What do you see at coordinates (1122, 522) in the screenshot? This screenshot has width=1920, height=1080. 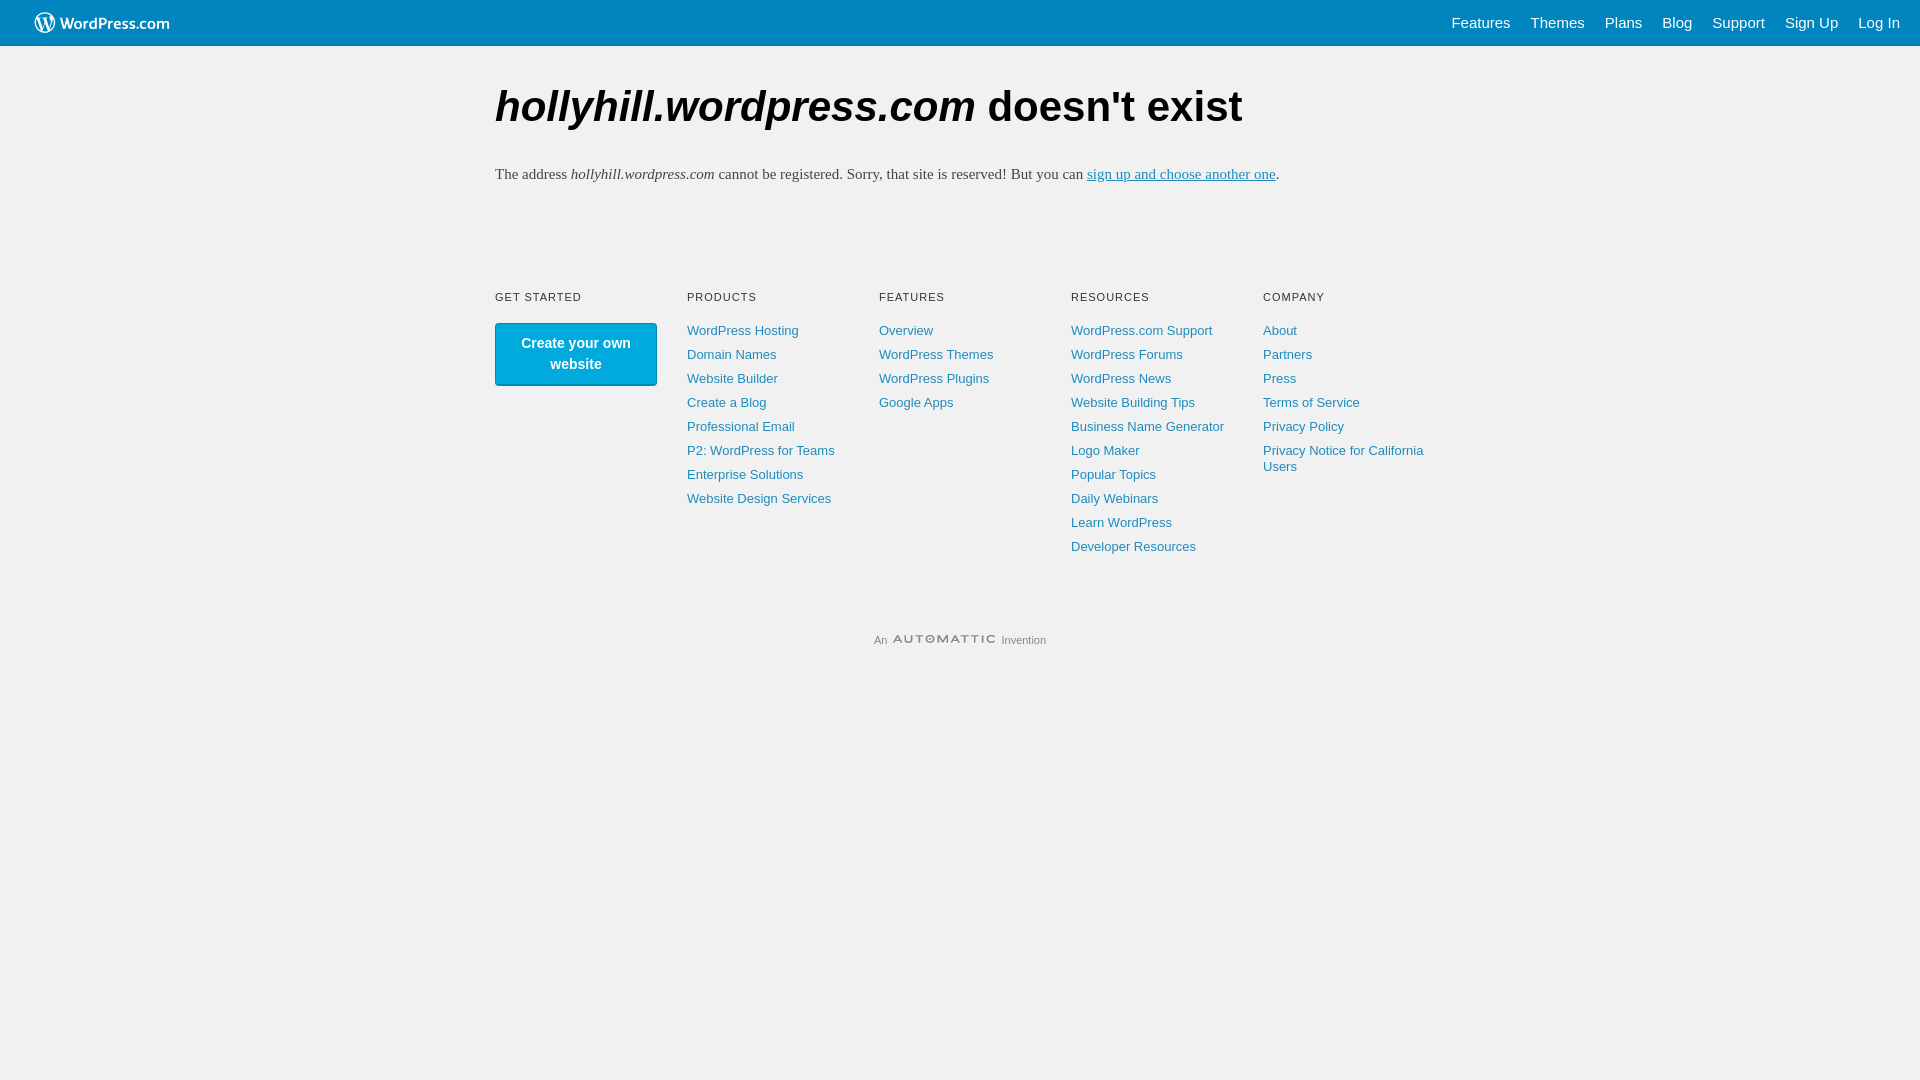 I see `Learn WordPress` at bounding box center [1122, 522].